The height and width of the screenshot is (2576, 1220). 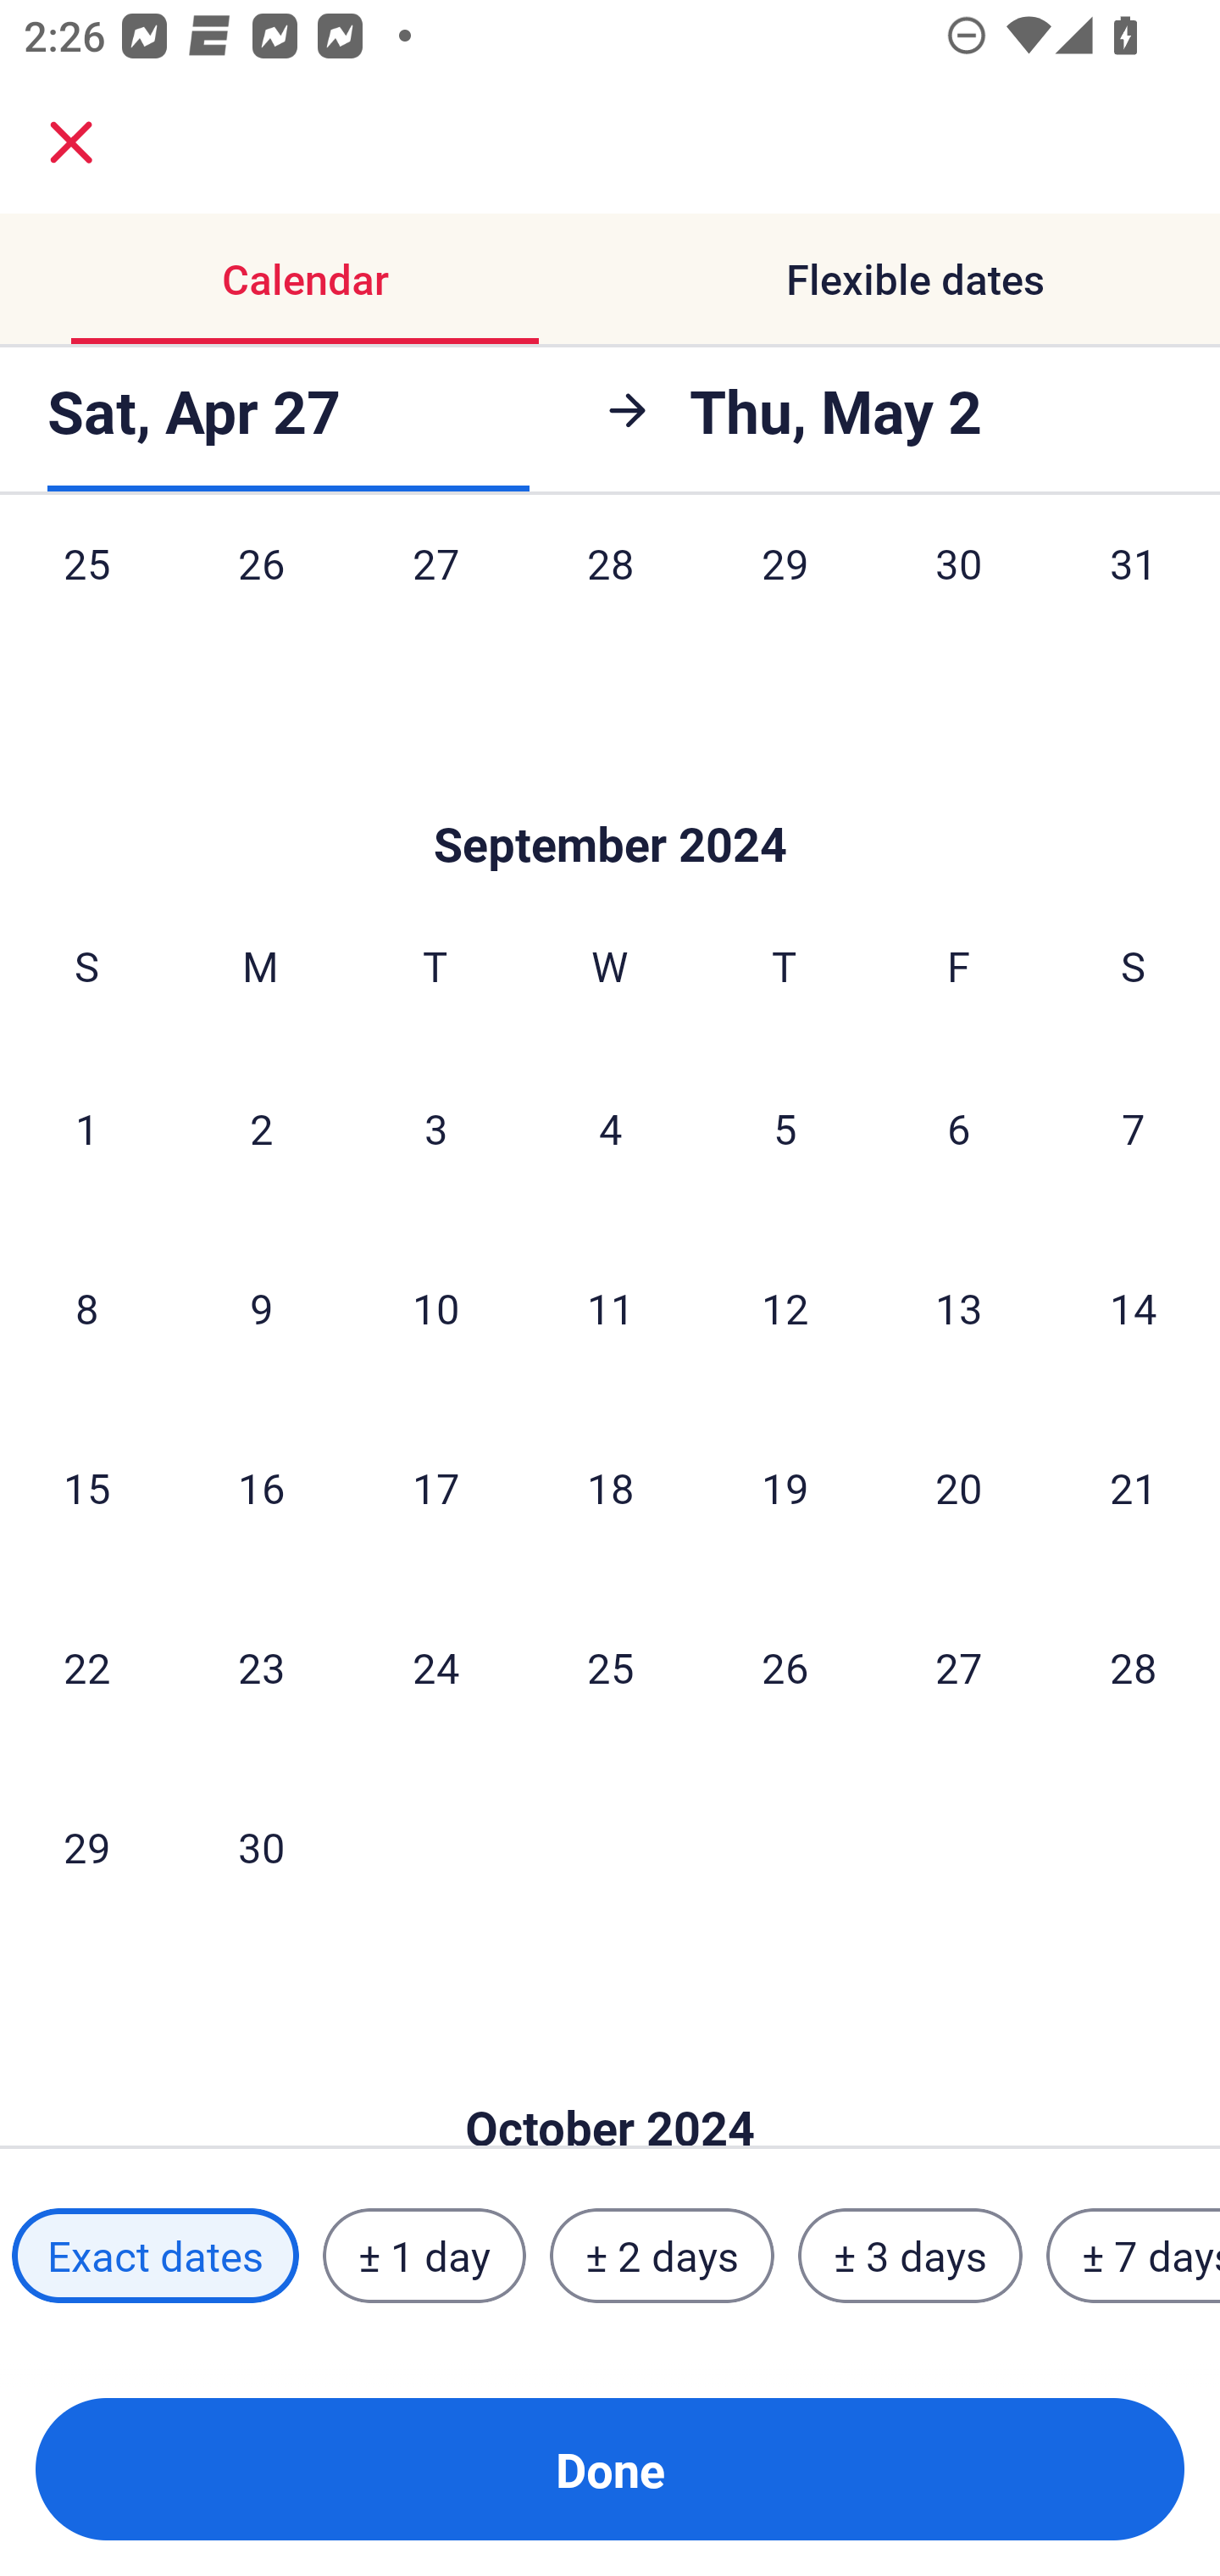 What do you see at coordinates (424, 2255) in the screenshot?
I see `± 1 day` at bounding box center [424, 2255].